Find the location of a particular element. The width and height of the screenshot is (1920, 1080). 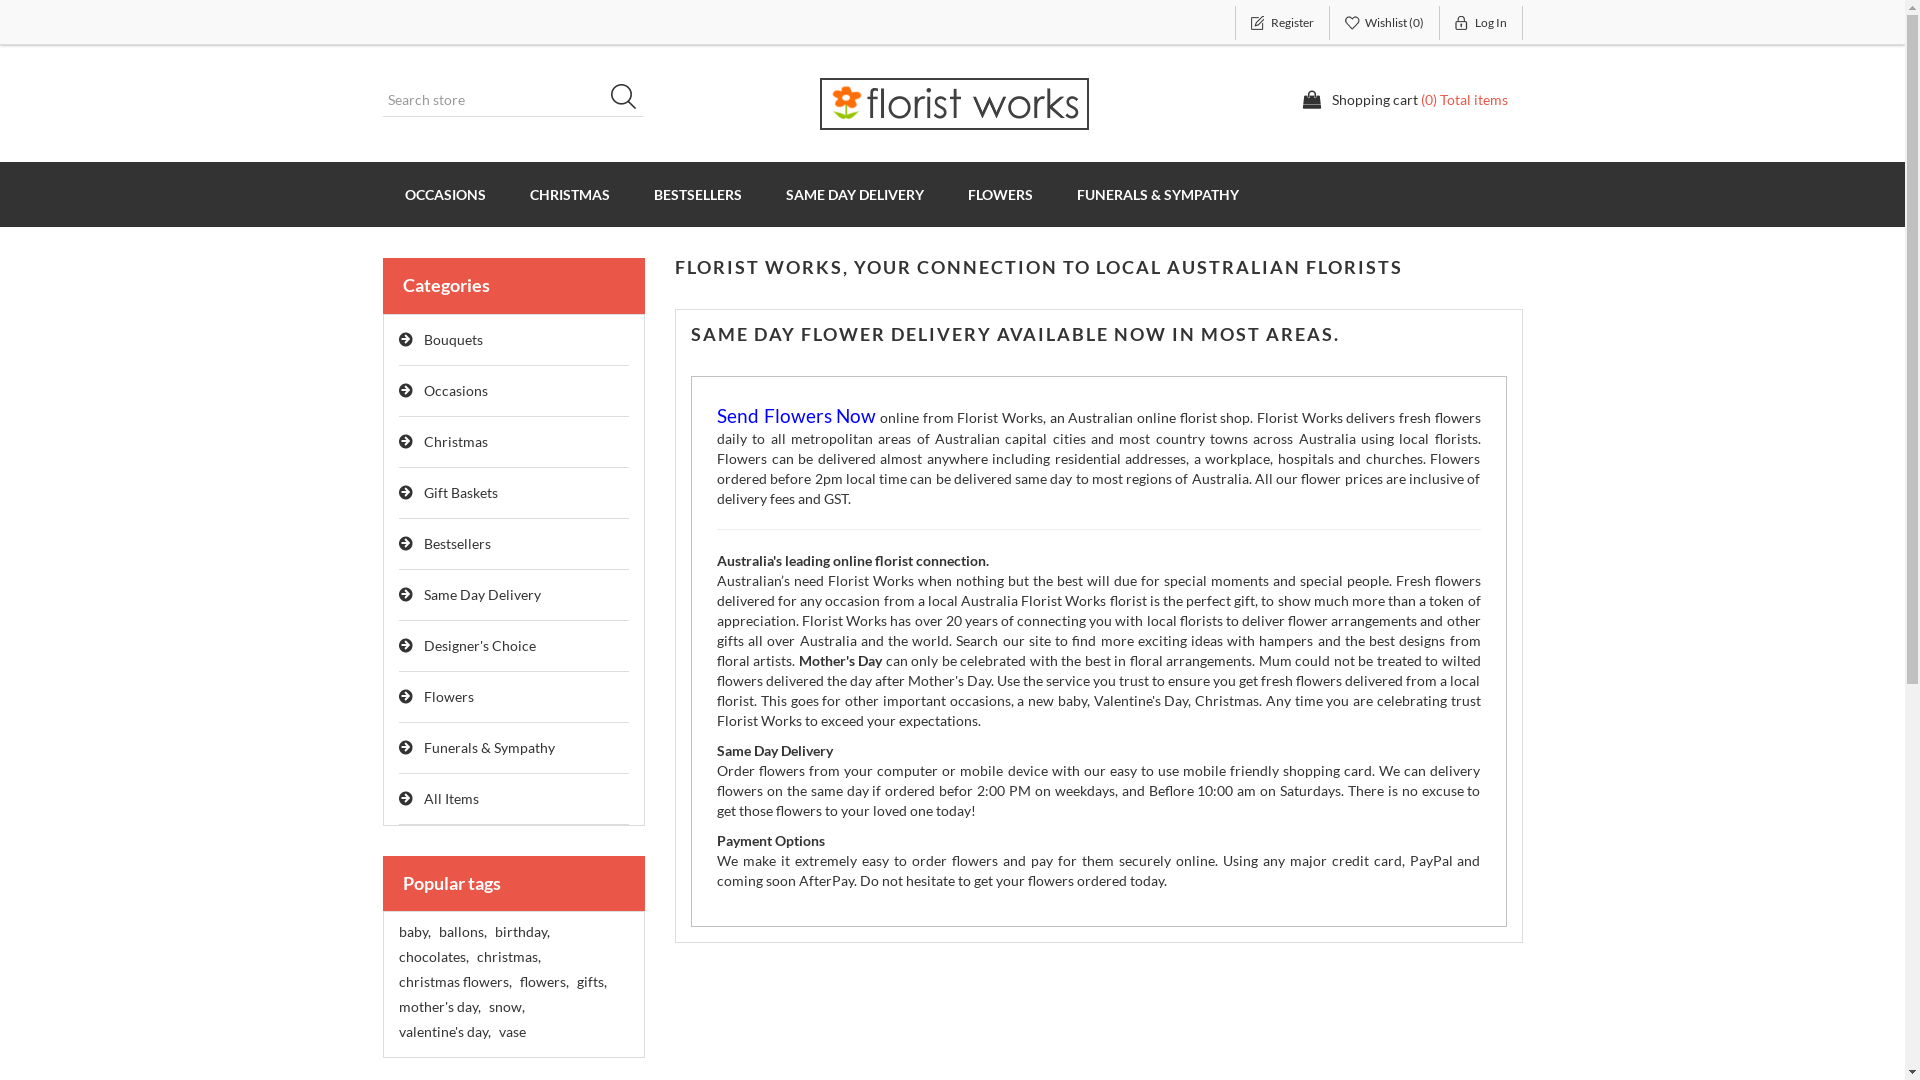

baby, is located at coordinates (414, 932).